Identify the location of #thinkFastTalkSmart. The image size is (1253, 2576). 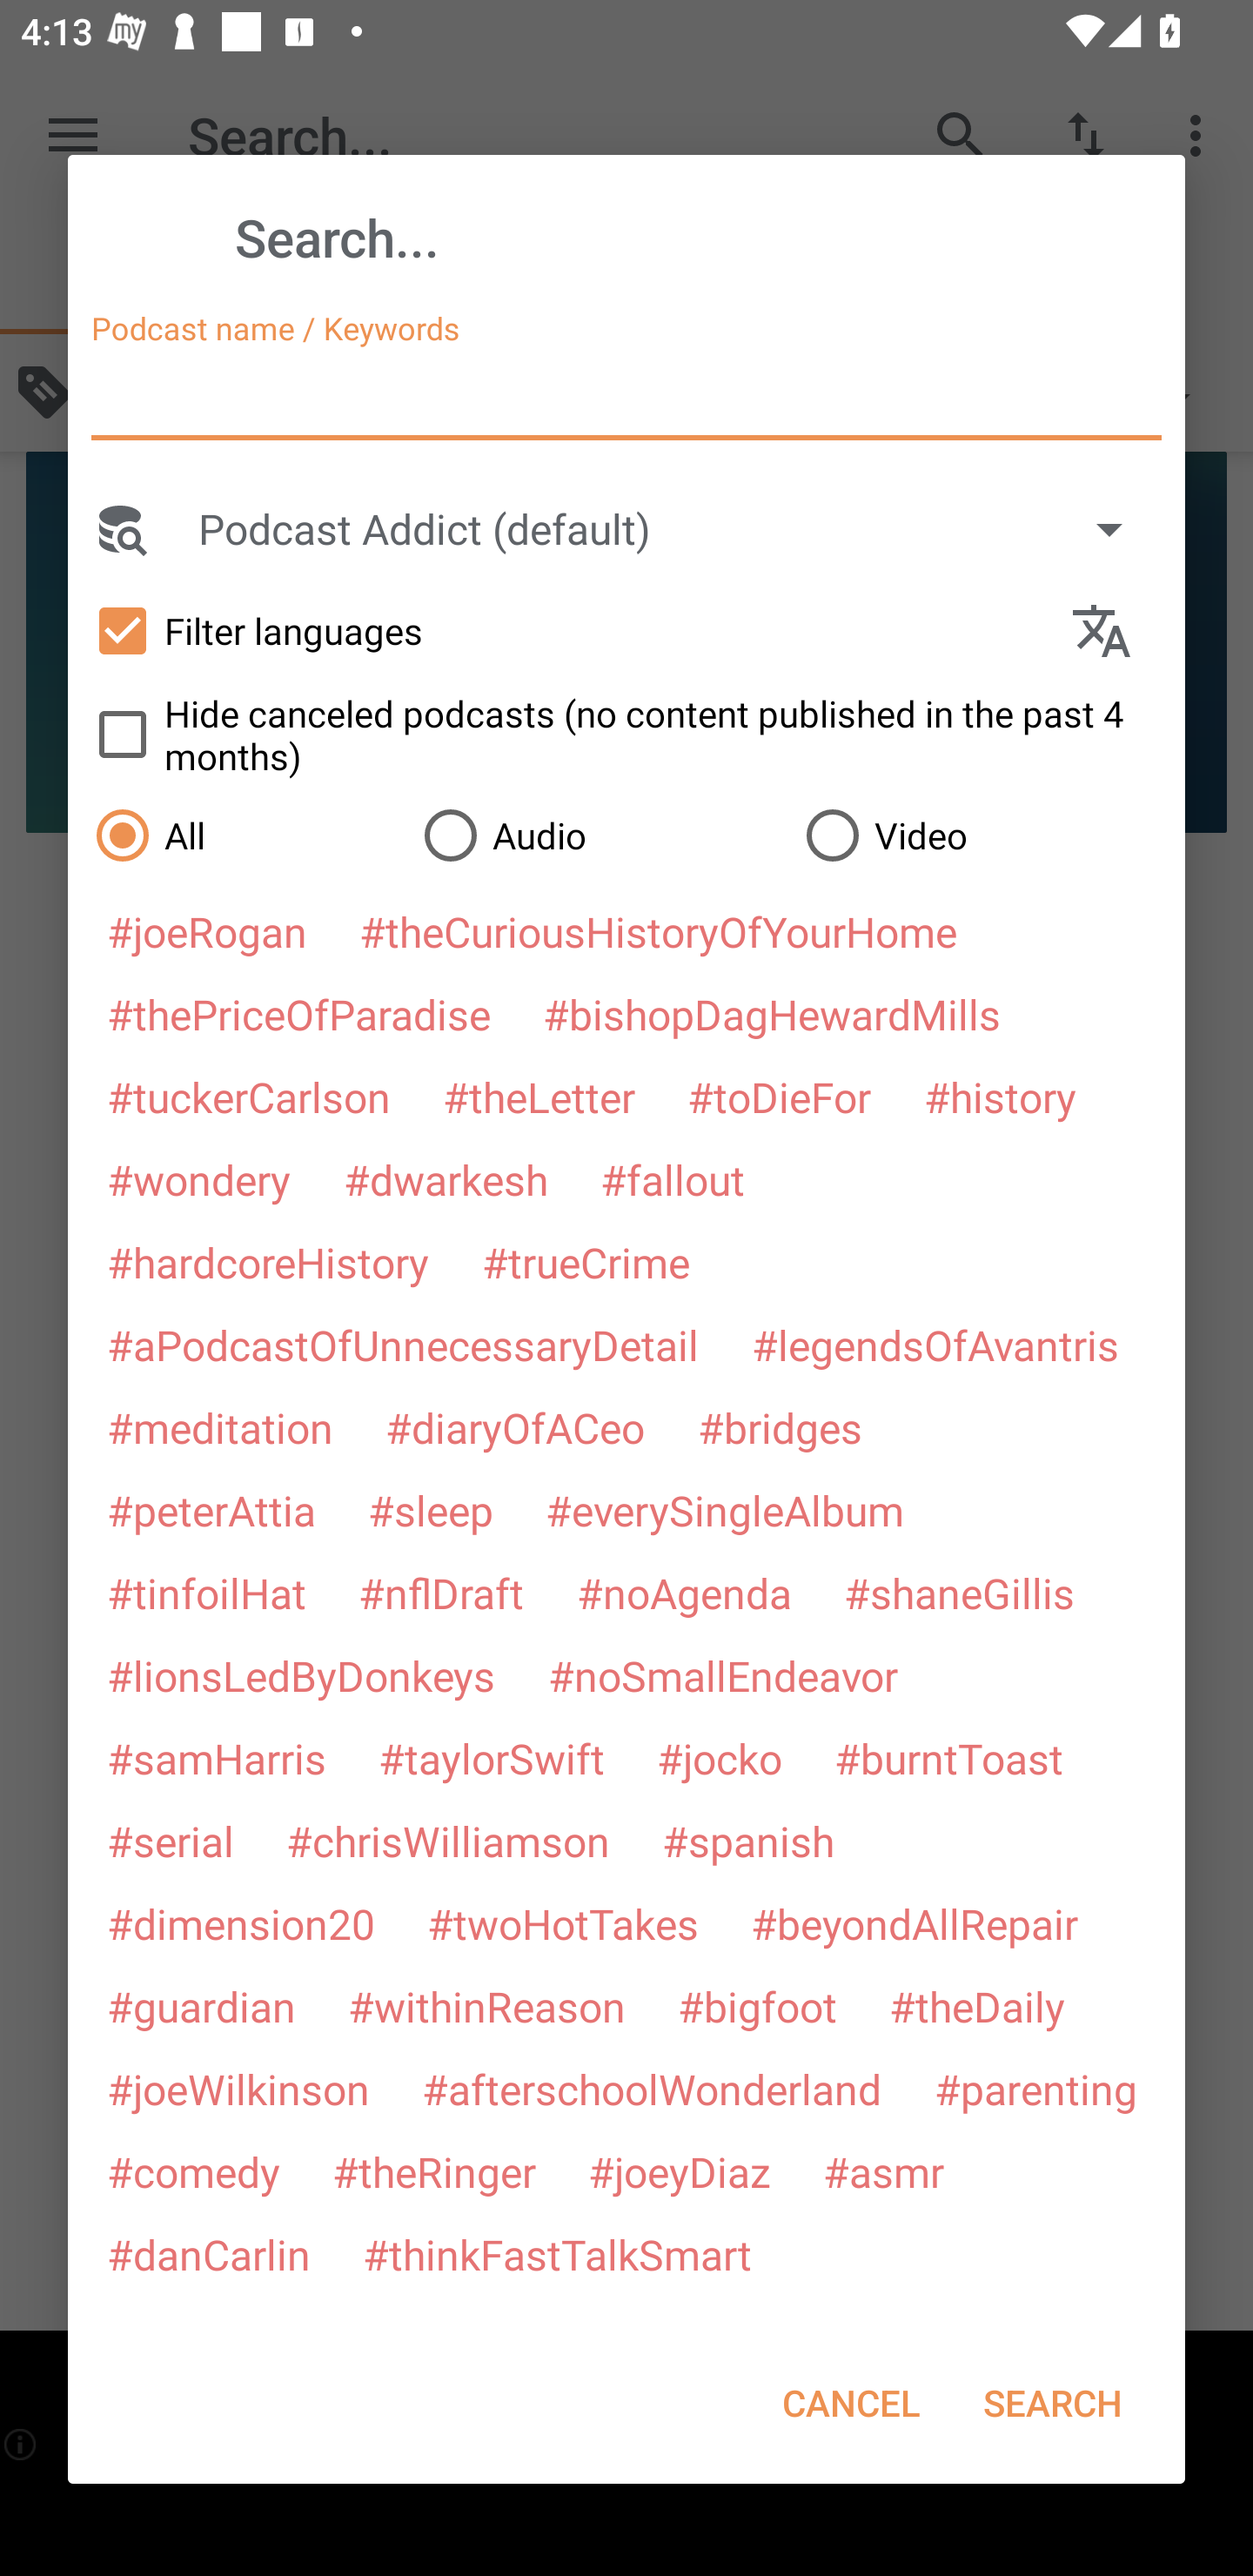
(557, 2254).